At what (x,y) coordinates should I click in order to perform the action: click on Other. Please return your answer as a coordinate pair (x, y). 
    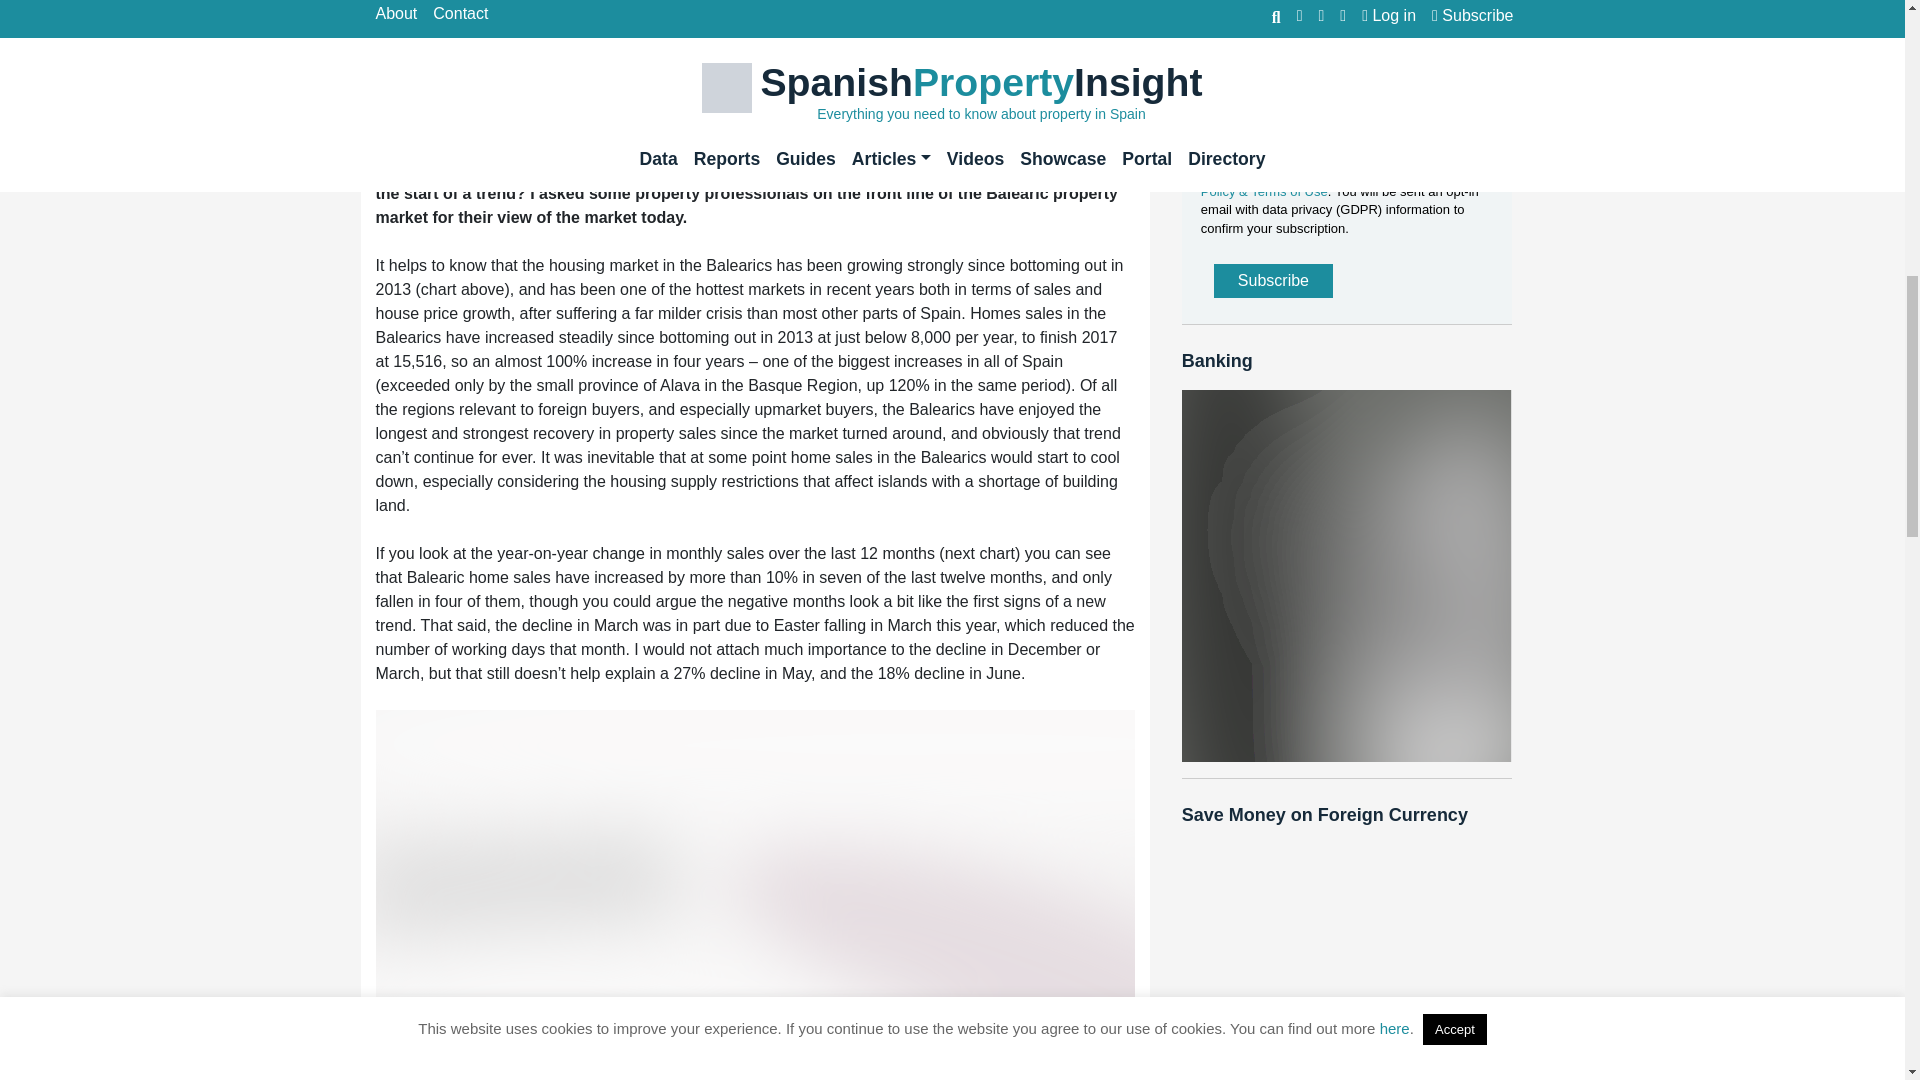
    Looking at the image, I should click on (1213, 124).